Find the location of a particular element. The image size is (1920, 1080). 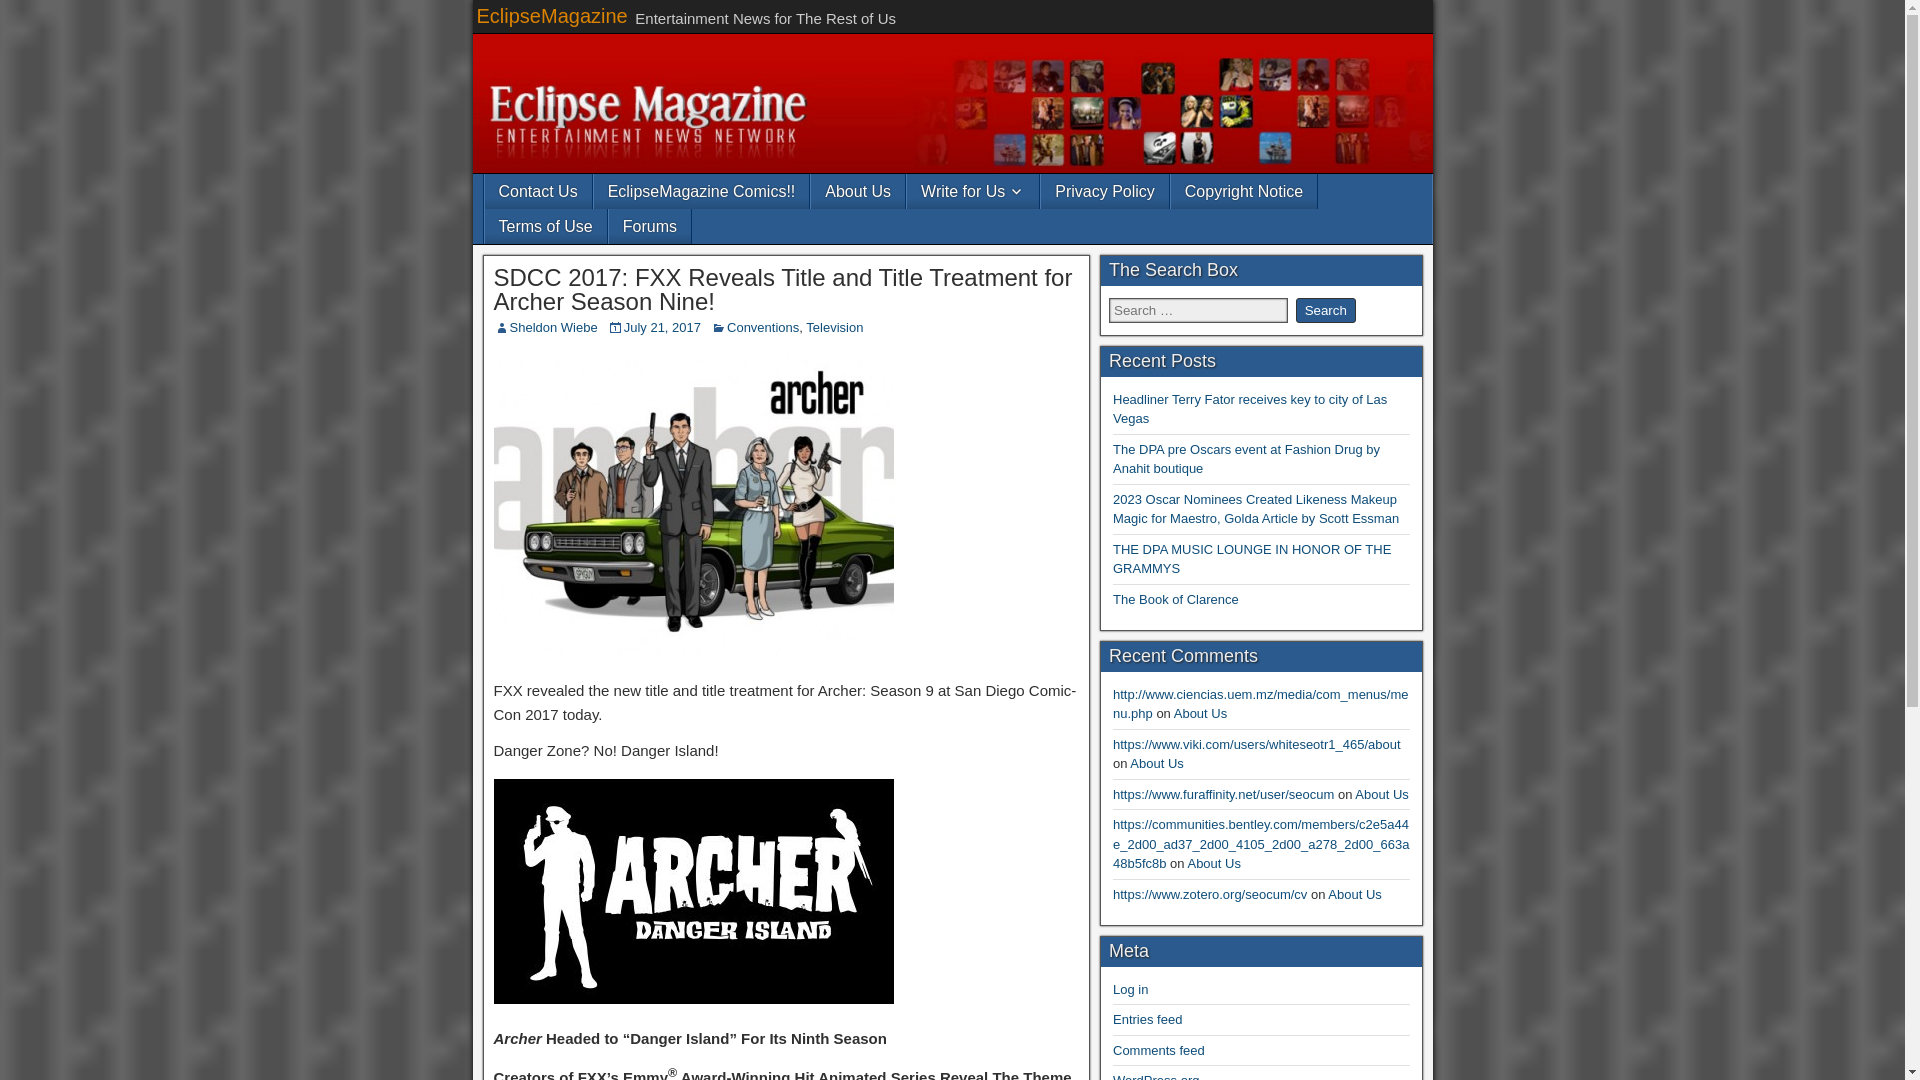

About Us is located at coordinates (1381, 794).